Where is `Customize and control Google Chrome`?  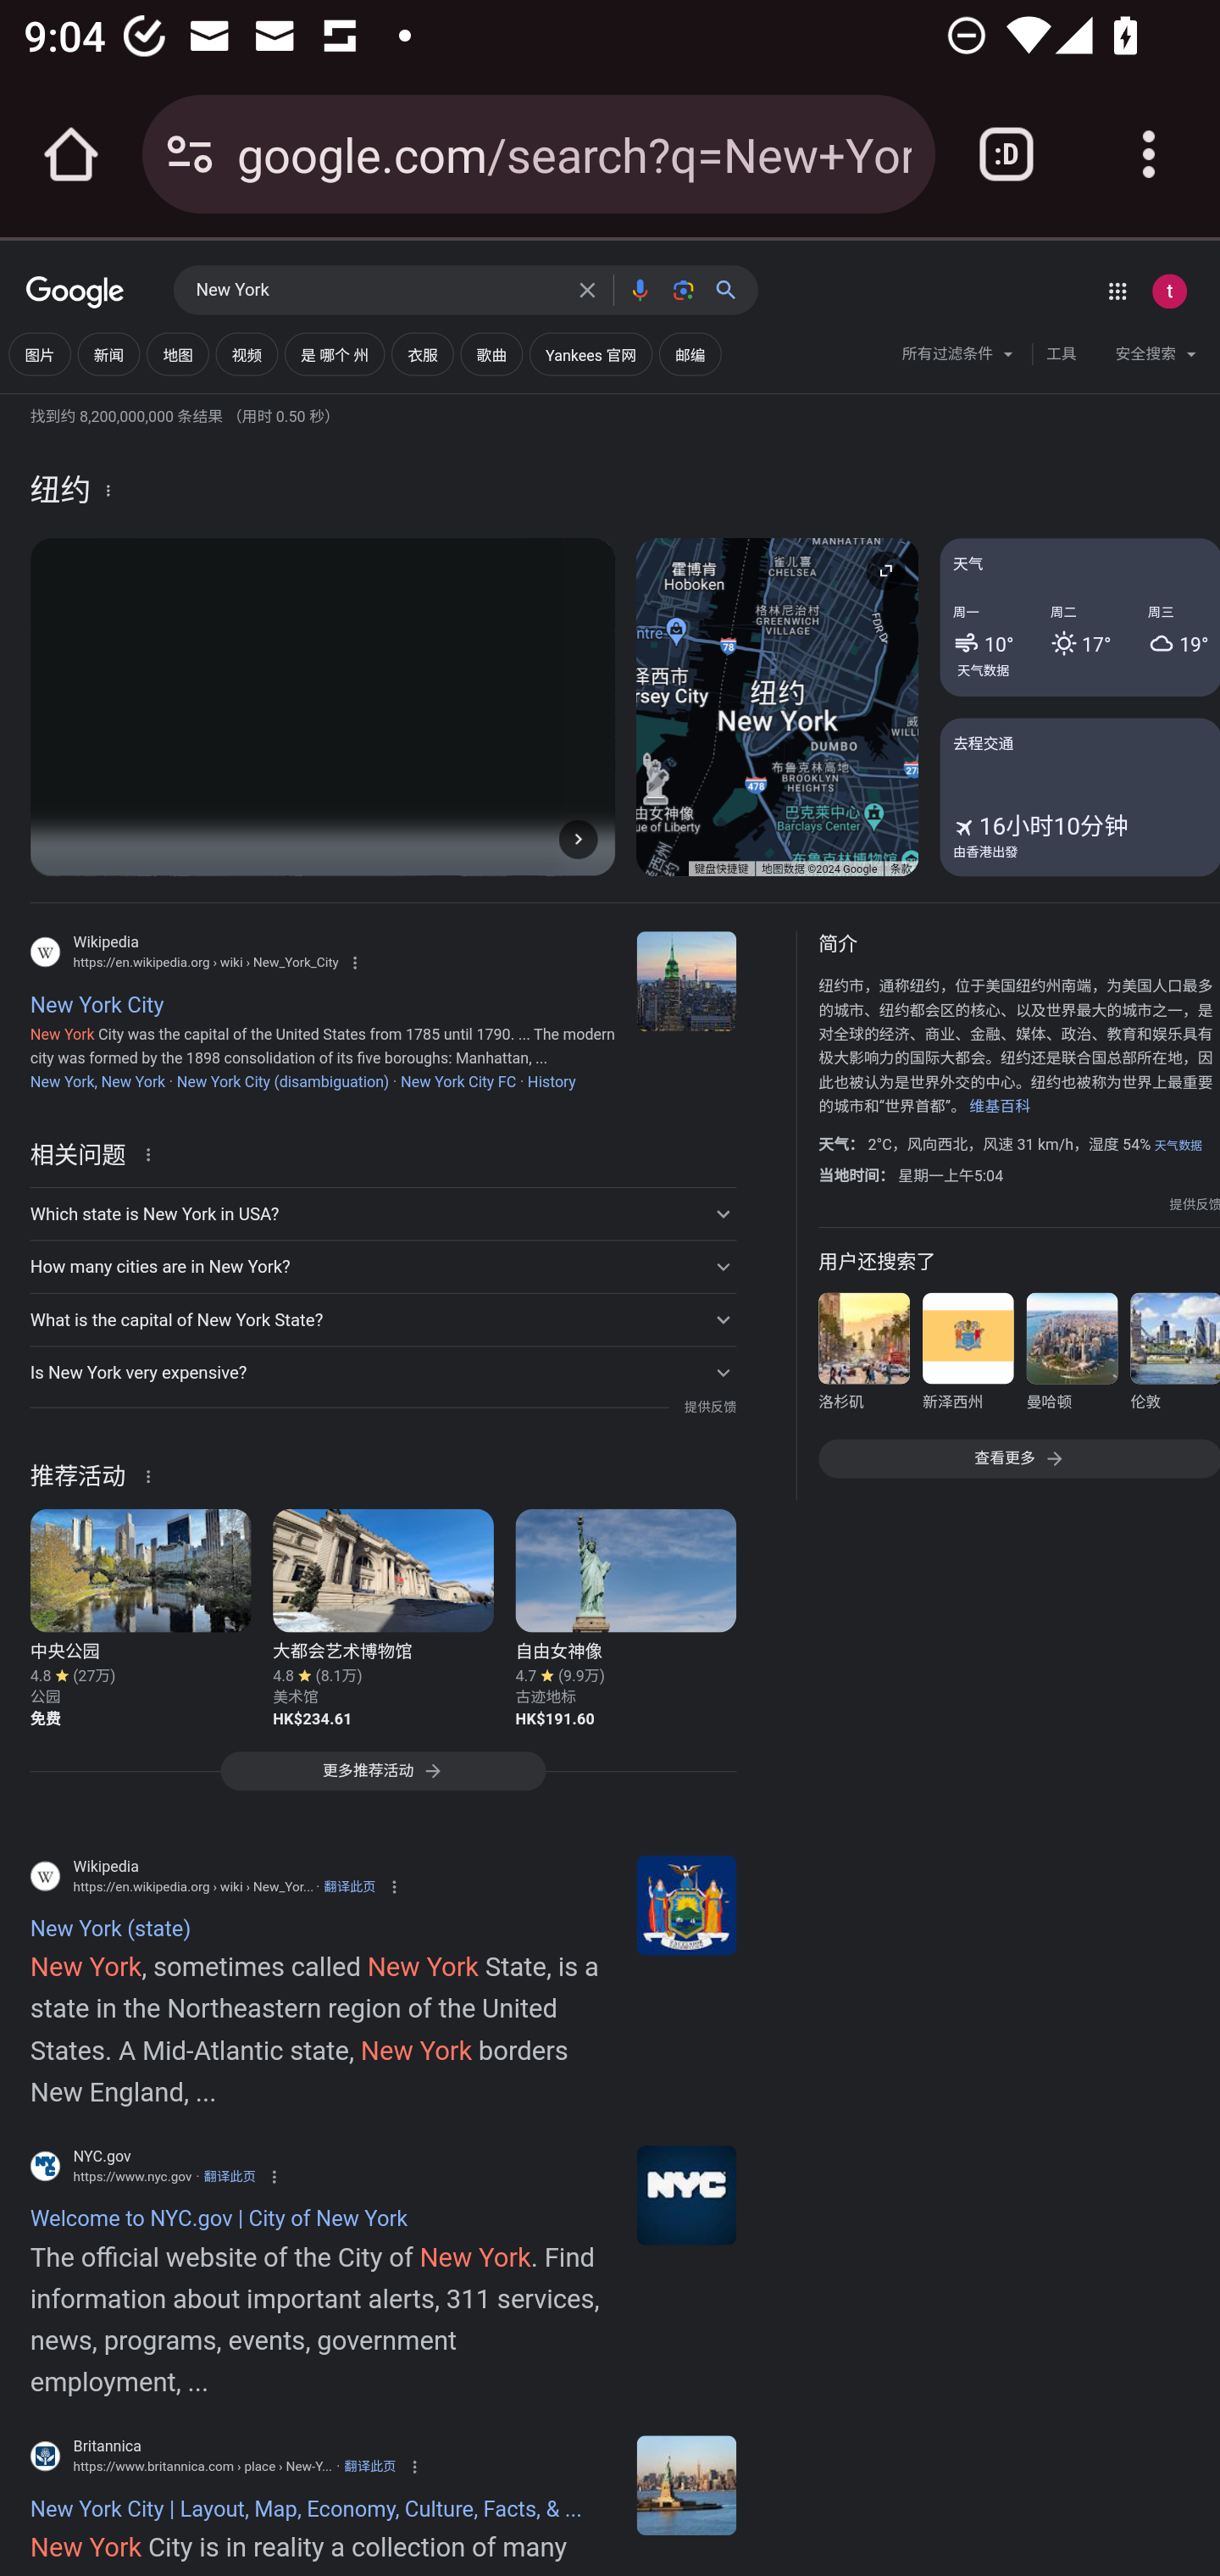 Customize and control Google Chrome is located at coordinates (1149, 154).